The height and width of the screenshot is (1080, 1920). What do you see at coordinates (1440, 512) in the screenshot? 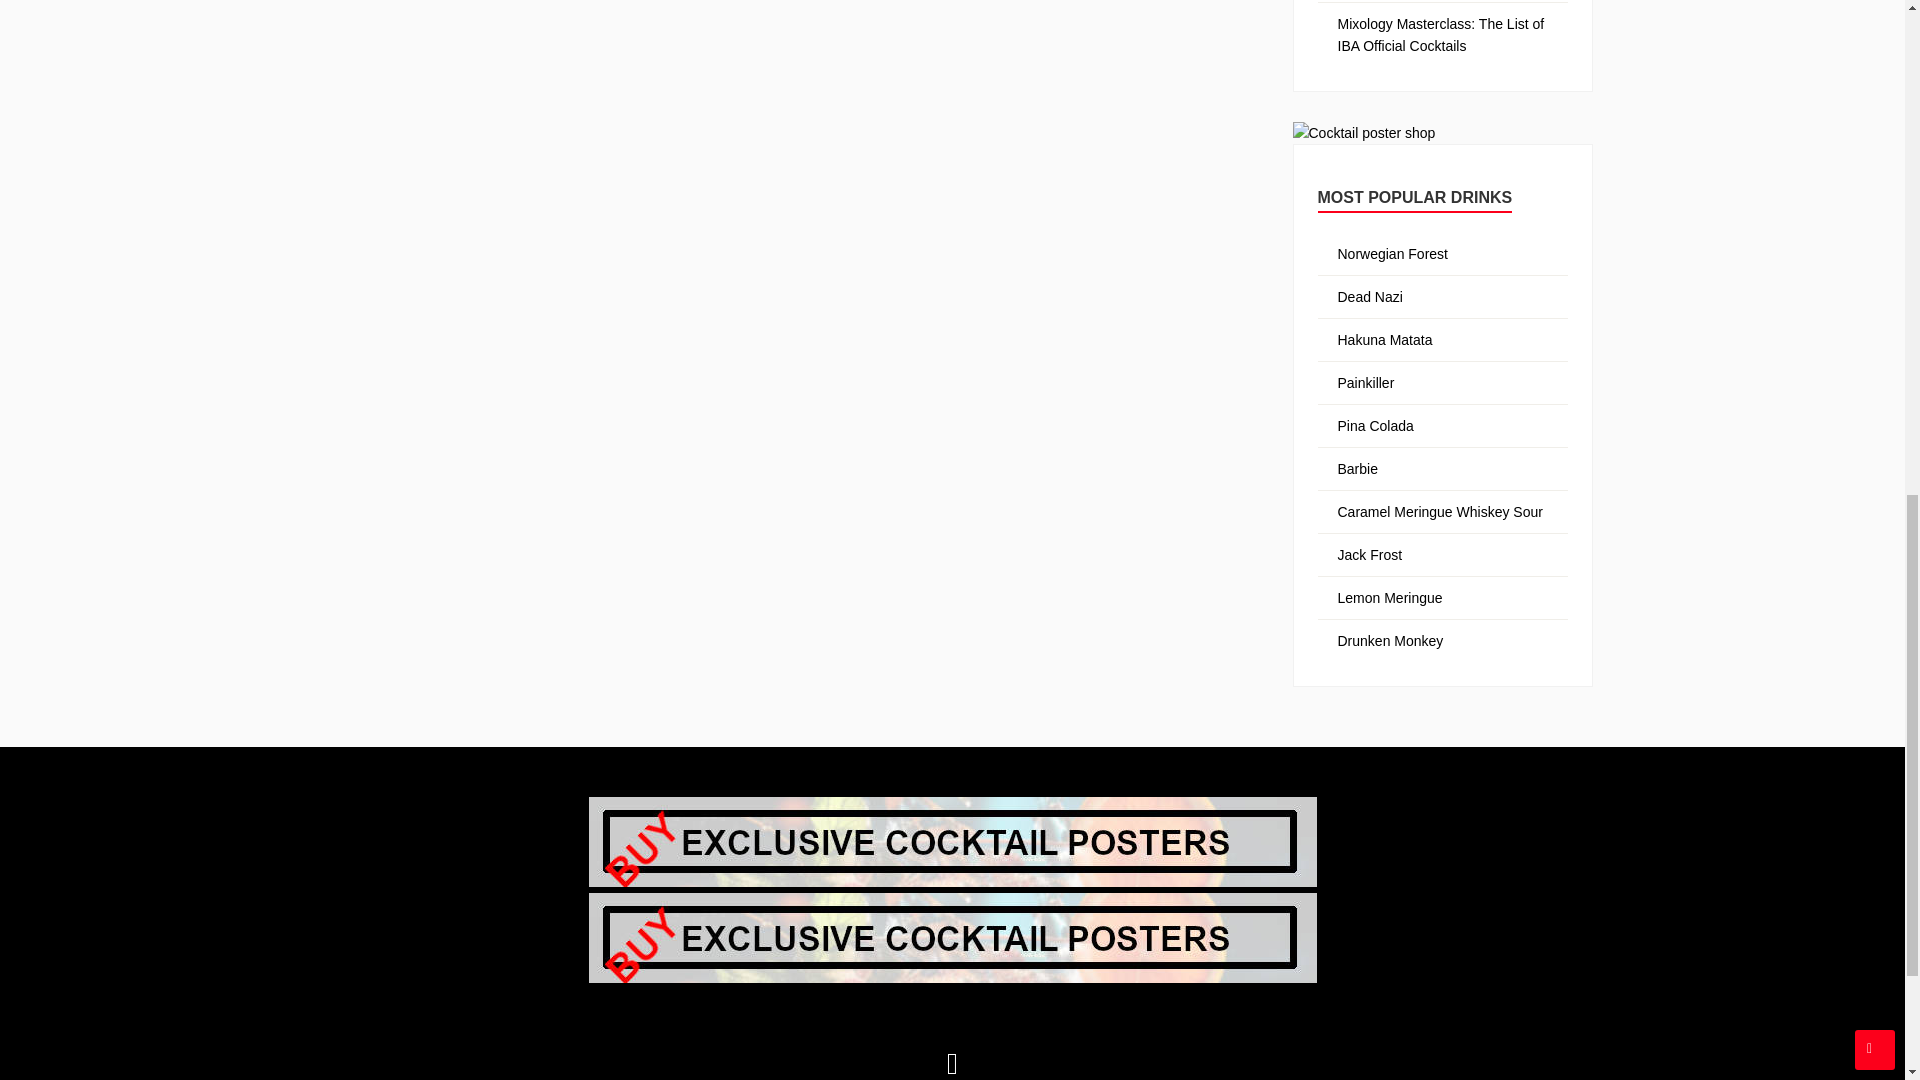
I see `Caramel Meringue Whiskey Sour` at bounding box center [1440, 512].